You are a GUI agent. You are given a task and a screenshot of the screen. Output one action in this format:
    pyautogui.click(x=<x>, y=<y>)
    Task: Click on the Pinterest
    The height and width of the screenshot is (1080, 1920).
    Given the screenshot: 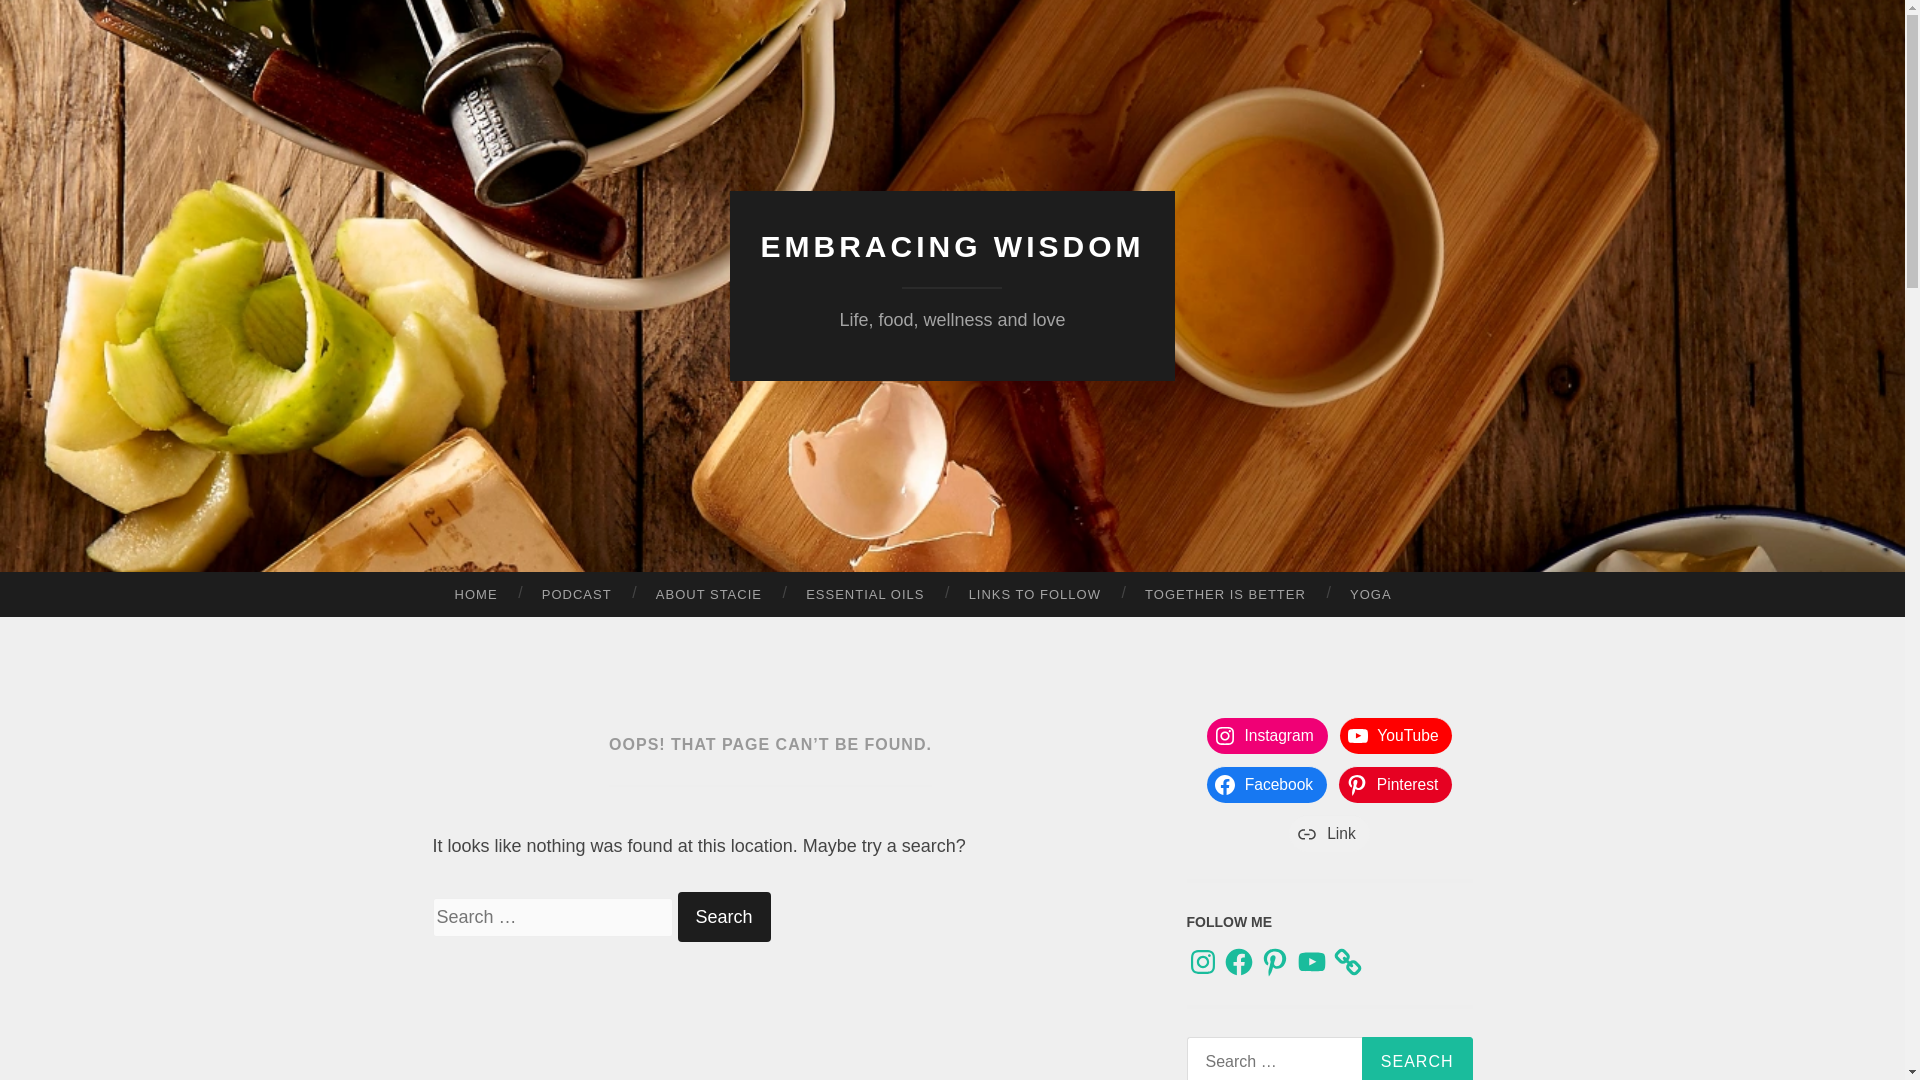 What is the action you would take?
    pyautogui.click(x=1394, y=784)
    